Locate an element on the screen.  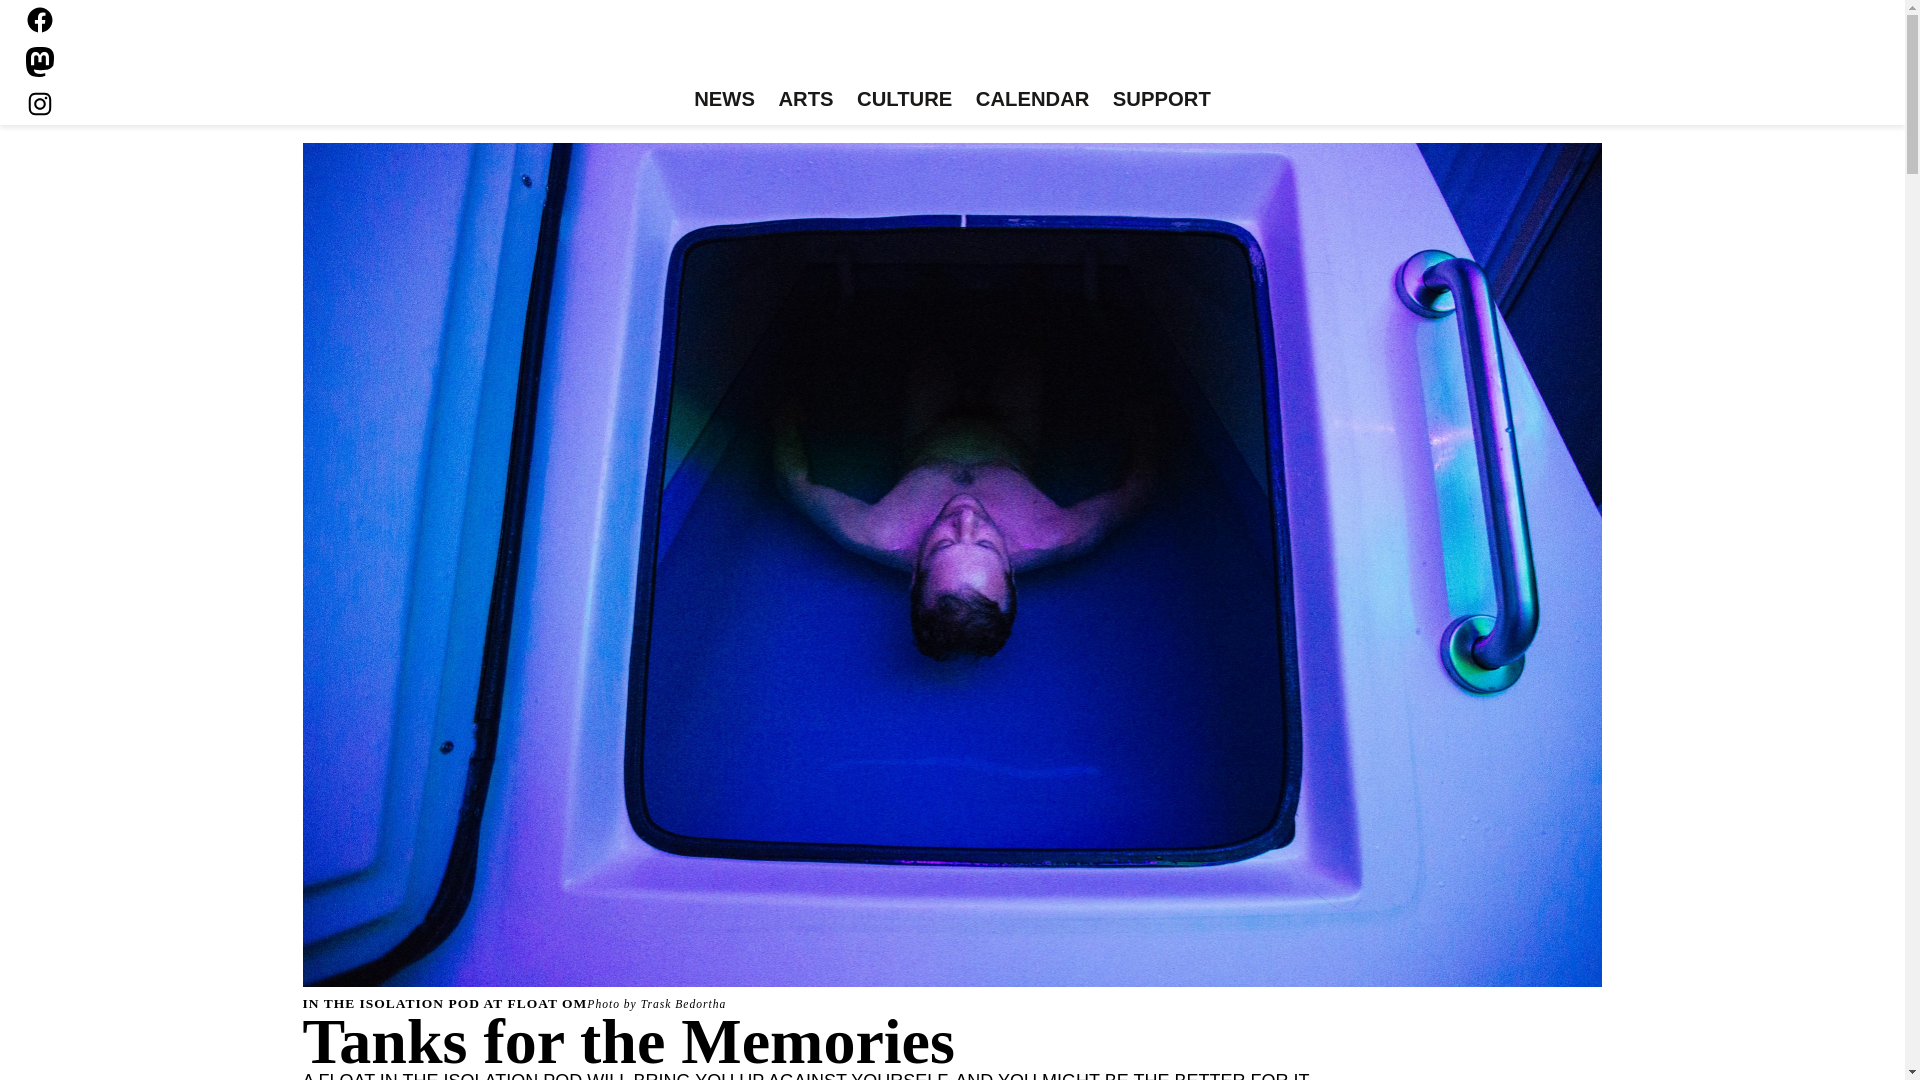
CULTURE is located at coordinates (904, 100).